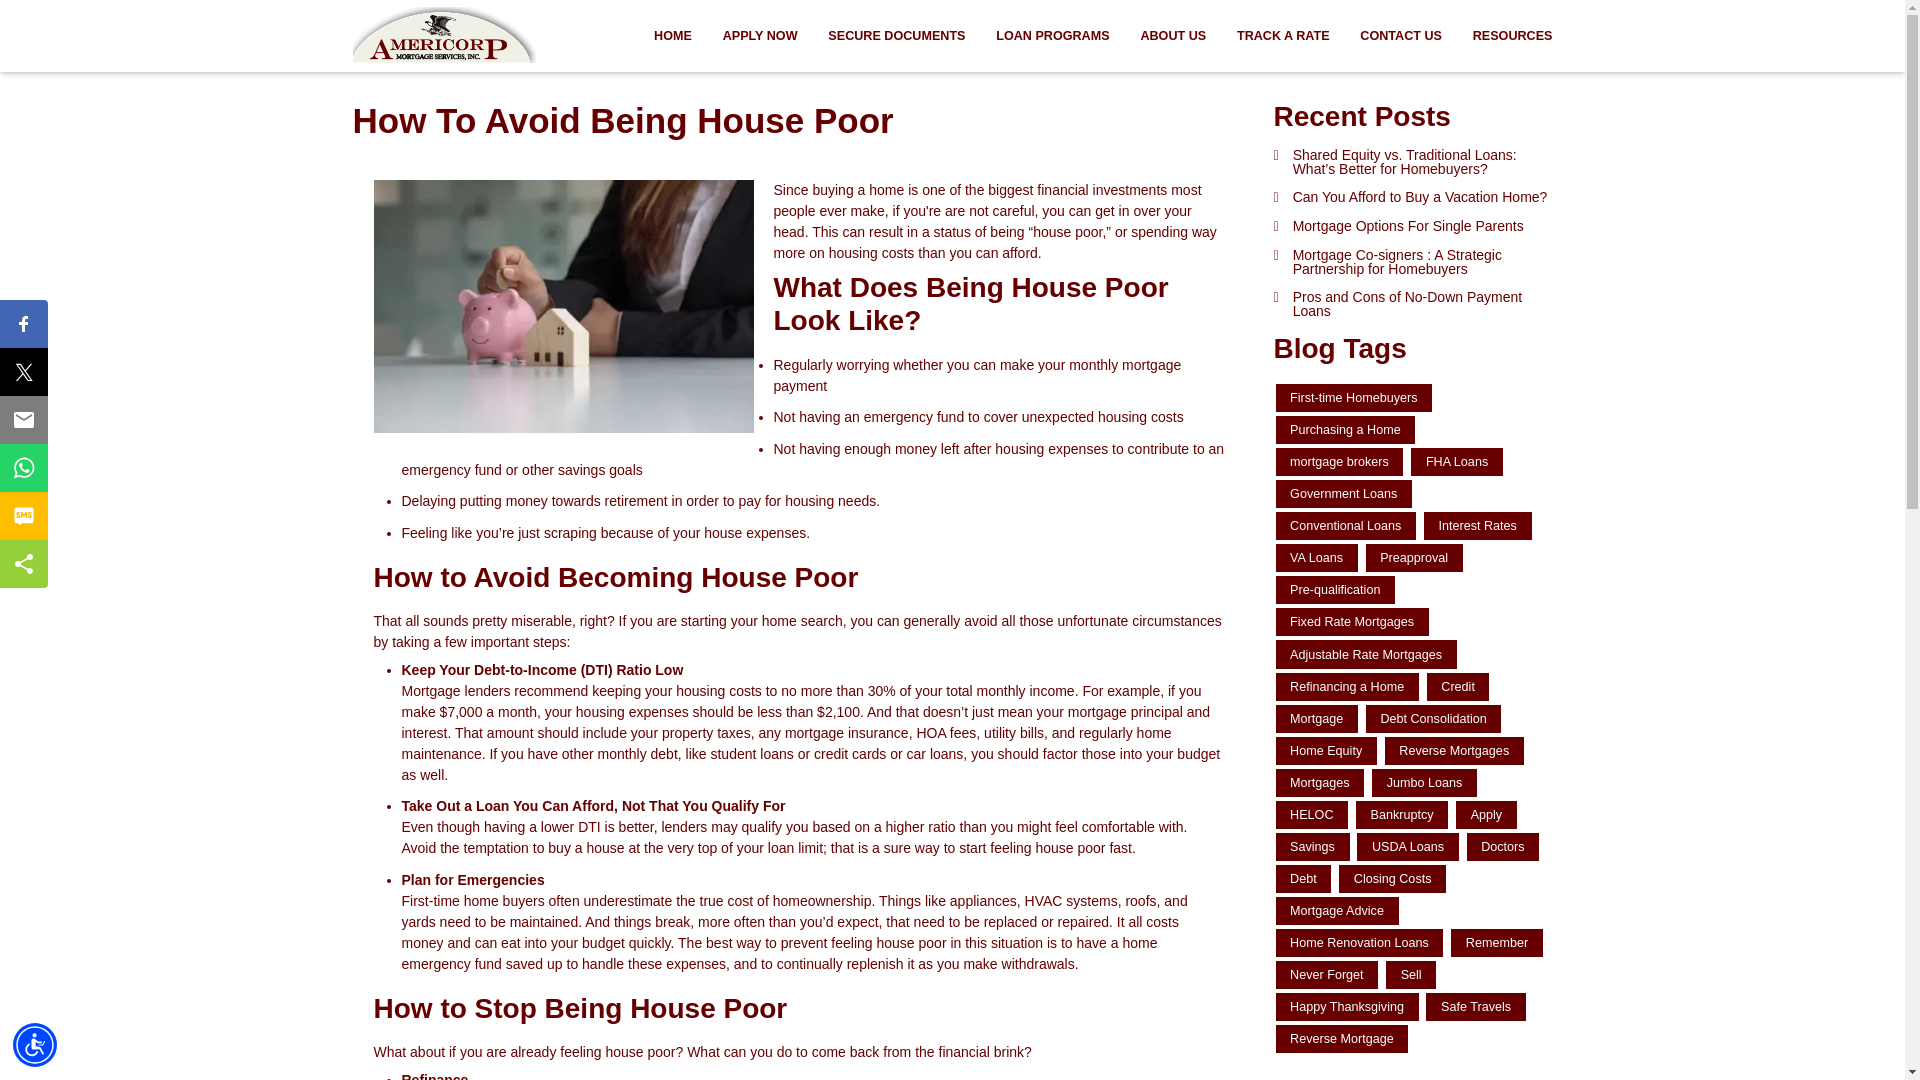 Image resolution: width=1920 pixels, height=1080 pixels. I want to click on Mortgage Co-signers : A Strategic Partnership for Homebuyers, so click(1414, 262).